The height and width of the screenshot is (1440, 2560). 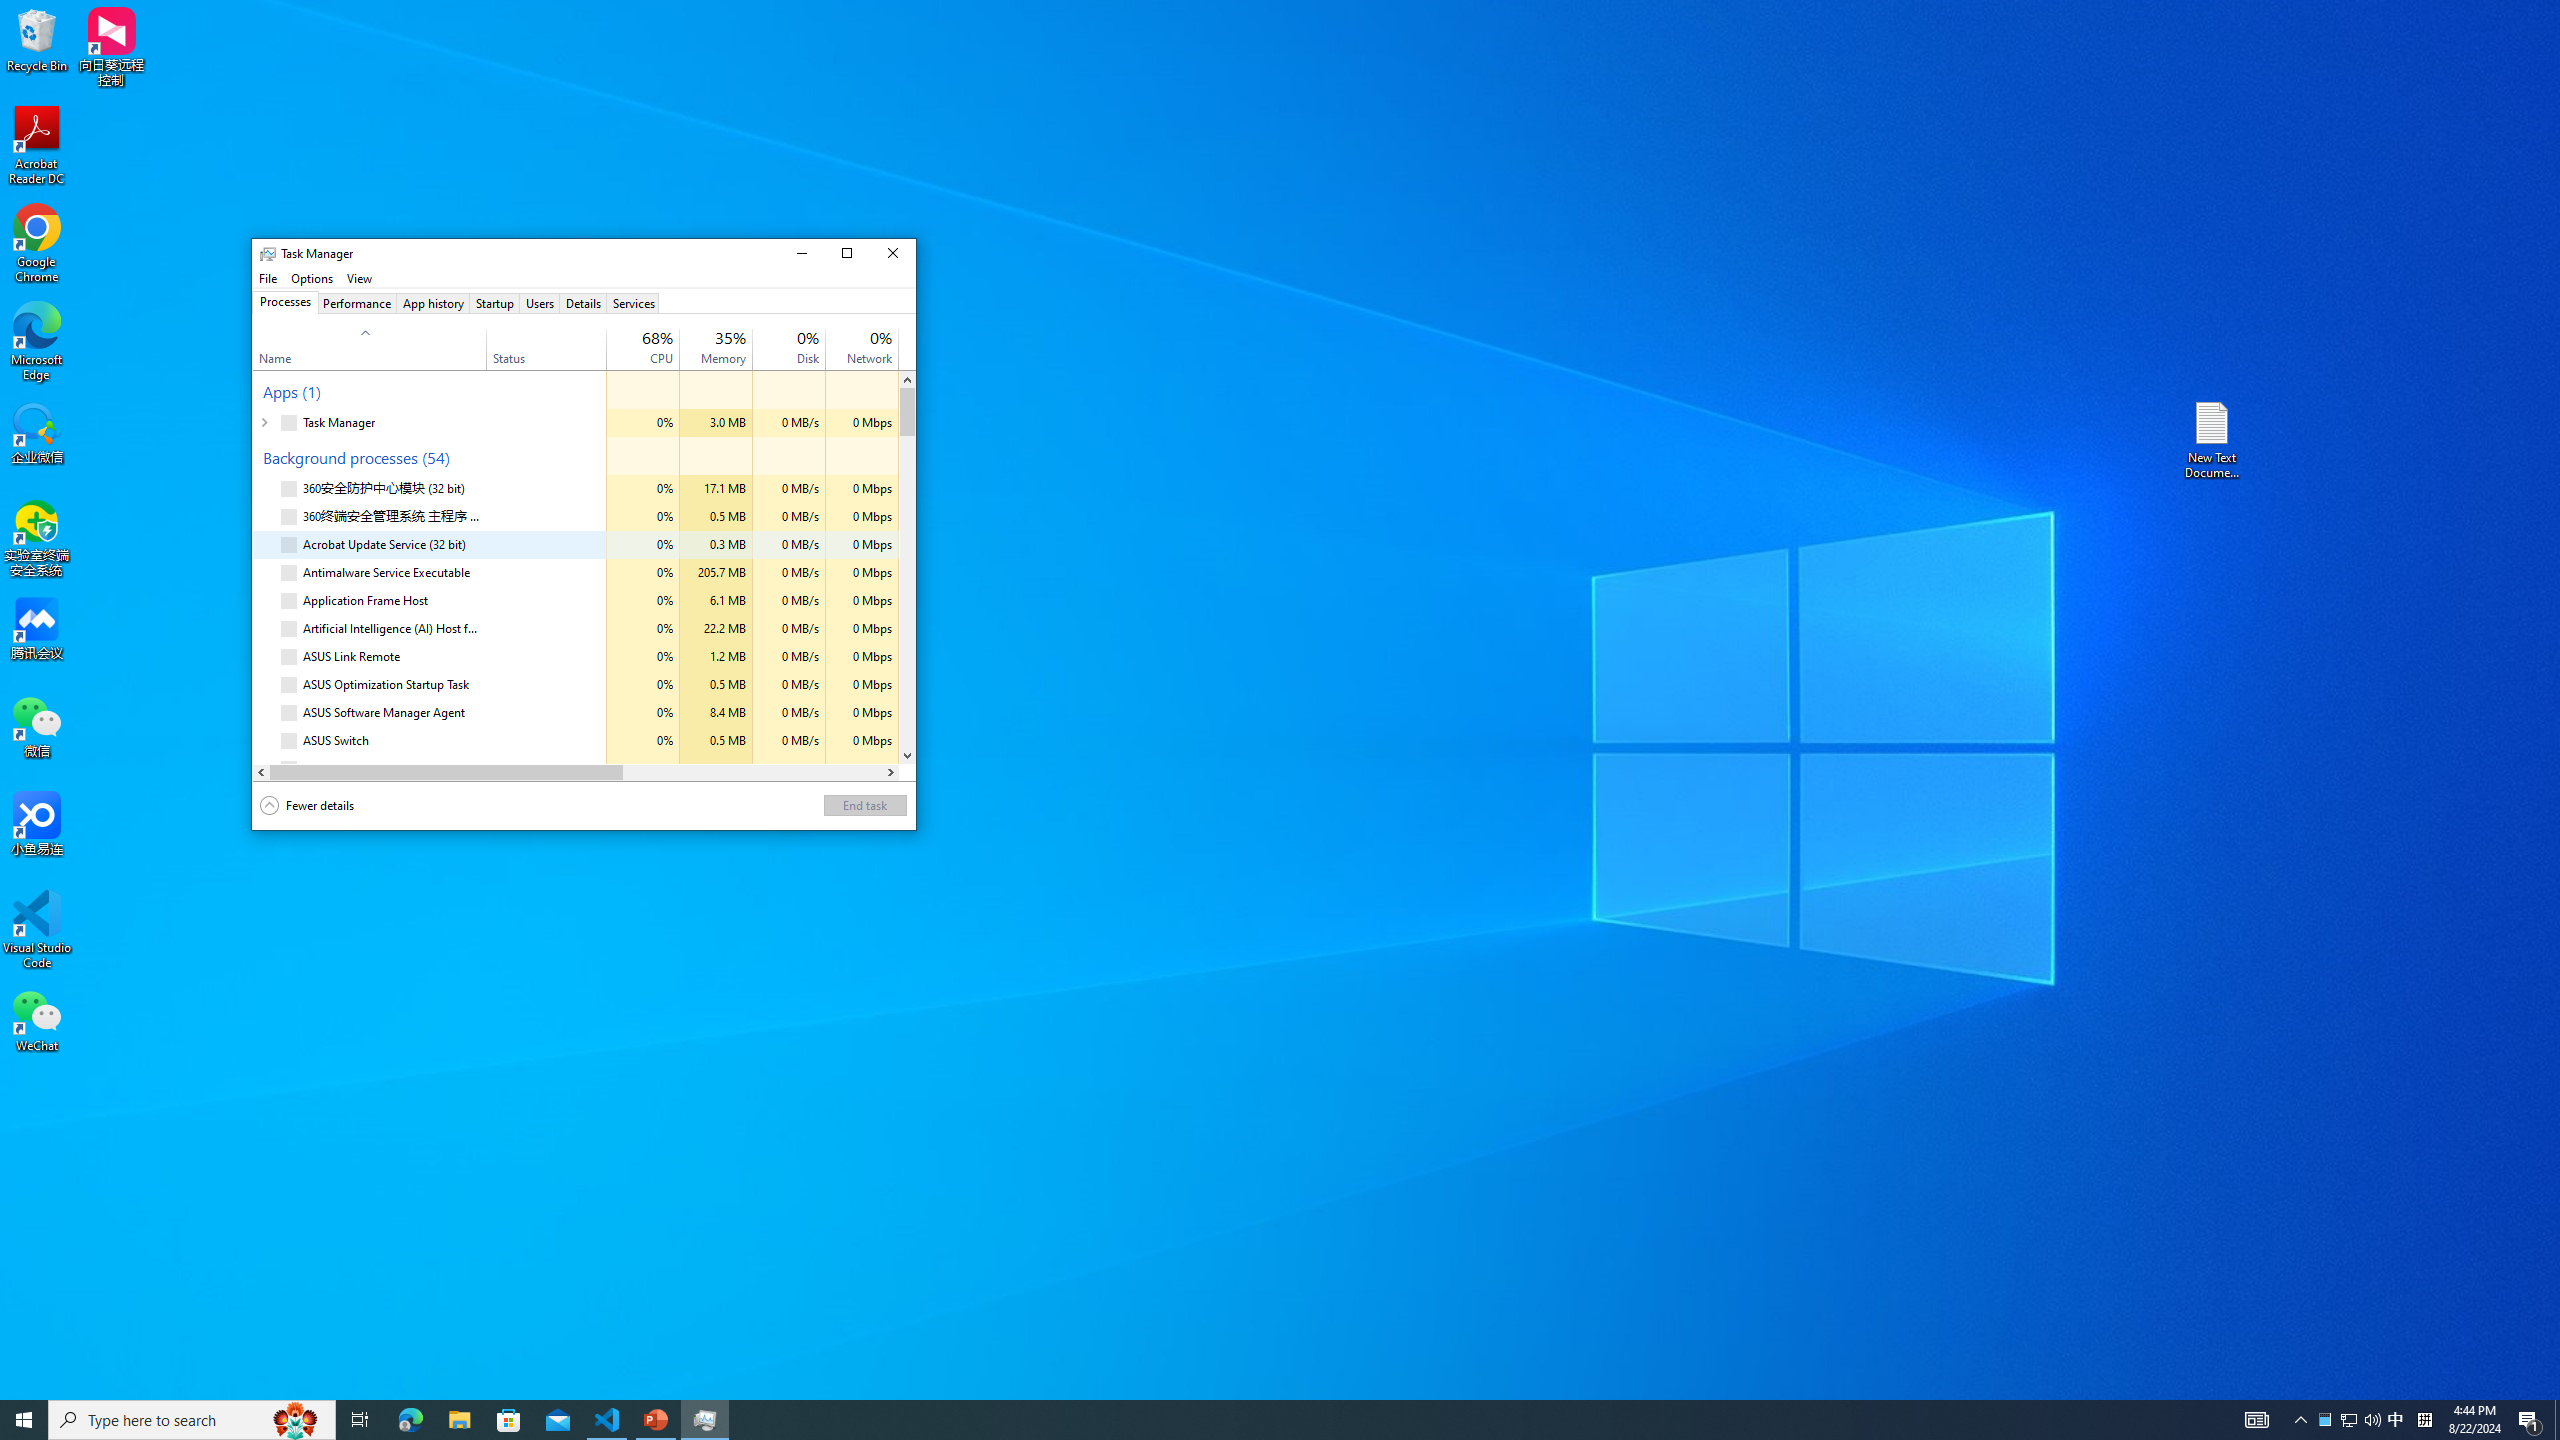 I want to click on CPU, so click(x=643, y=768).